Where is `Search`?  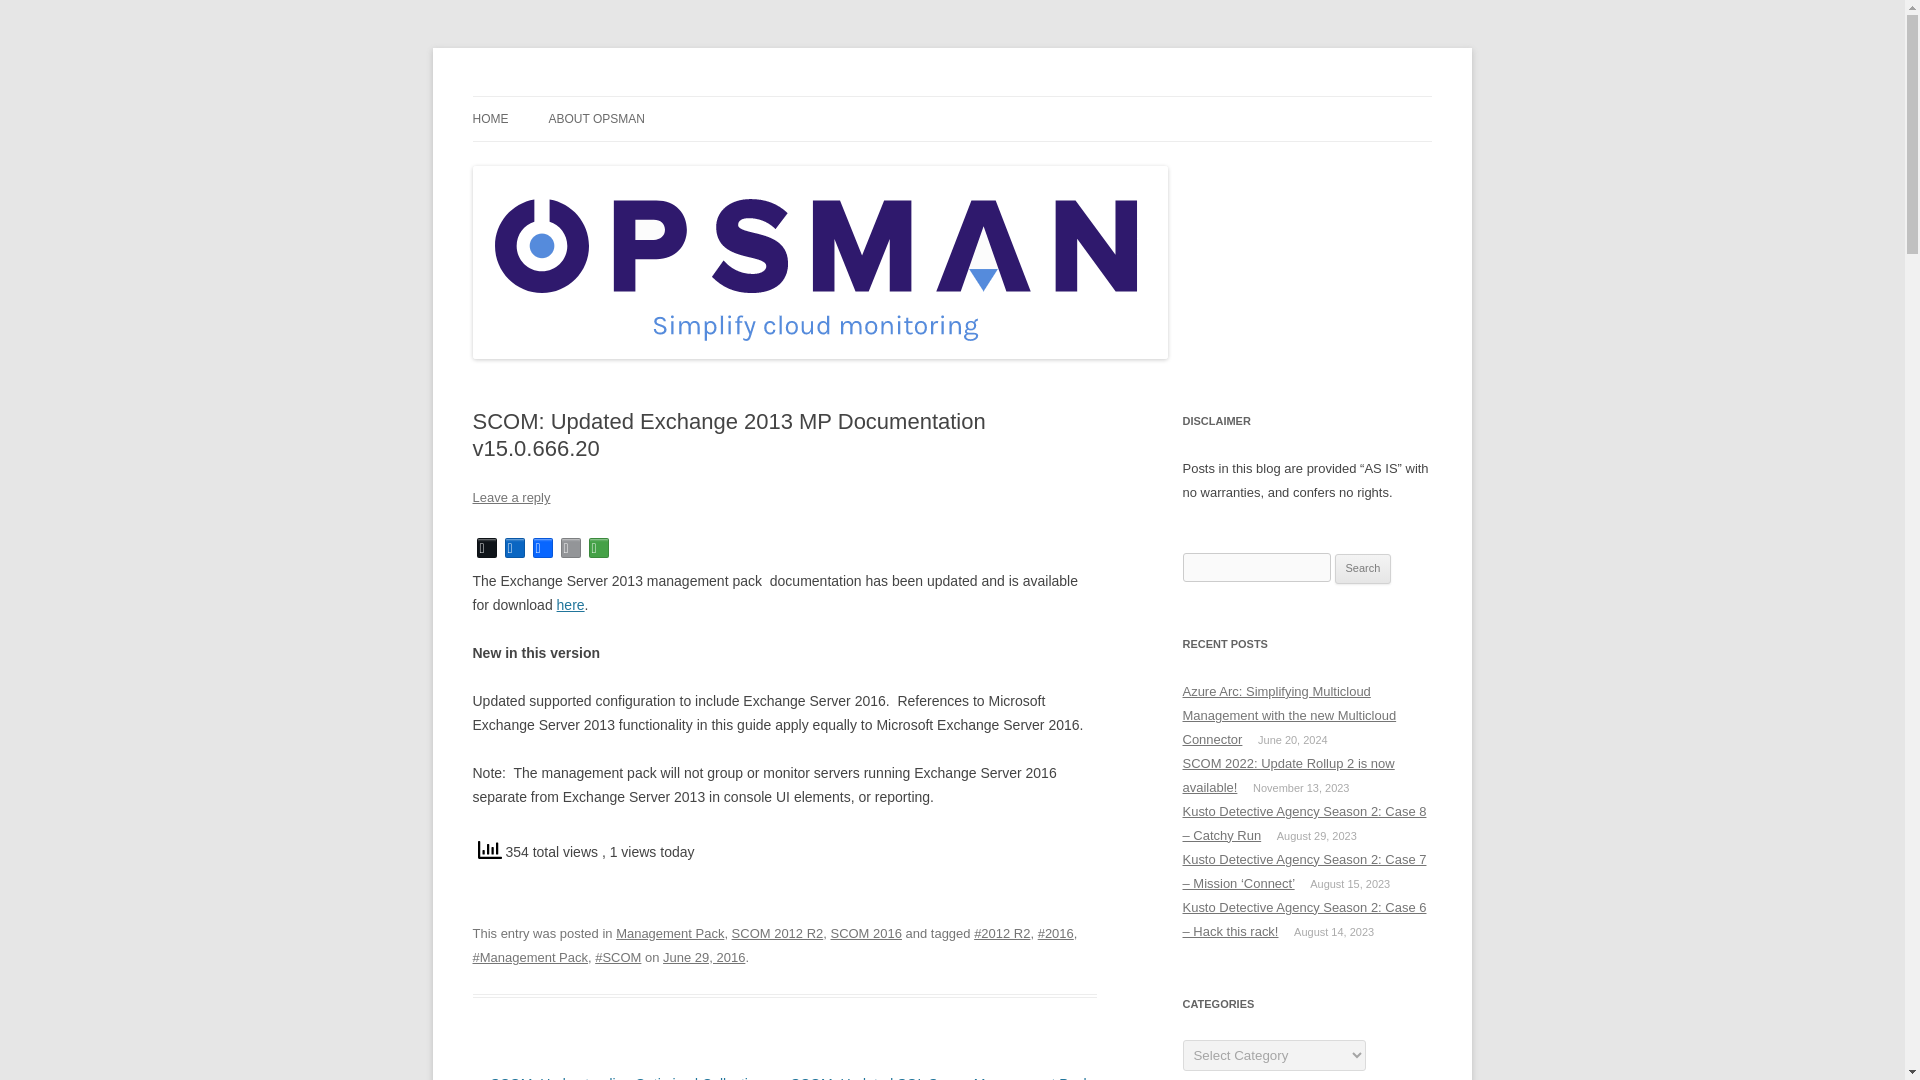 Search is located at coordinates (1363, 569).